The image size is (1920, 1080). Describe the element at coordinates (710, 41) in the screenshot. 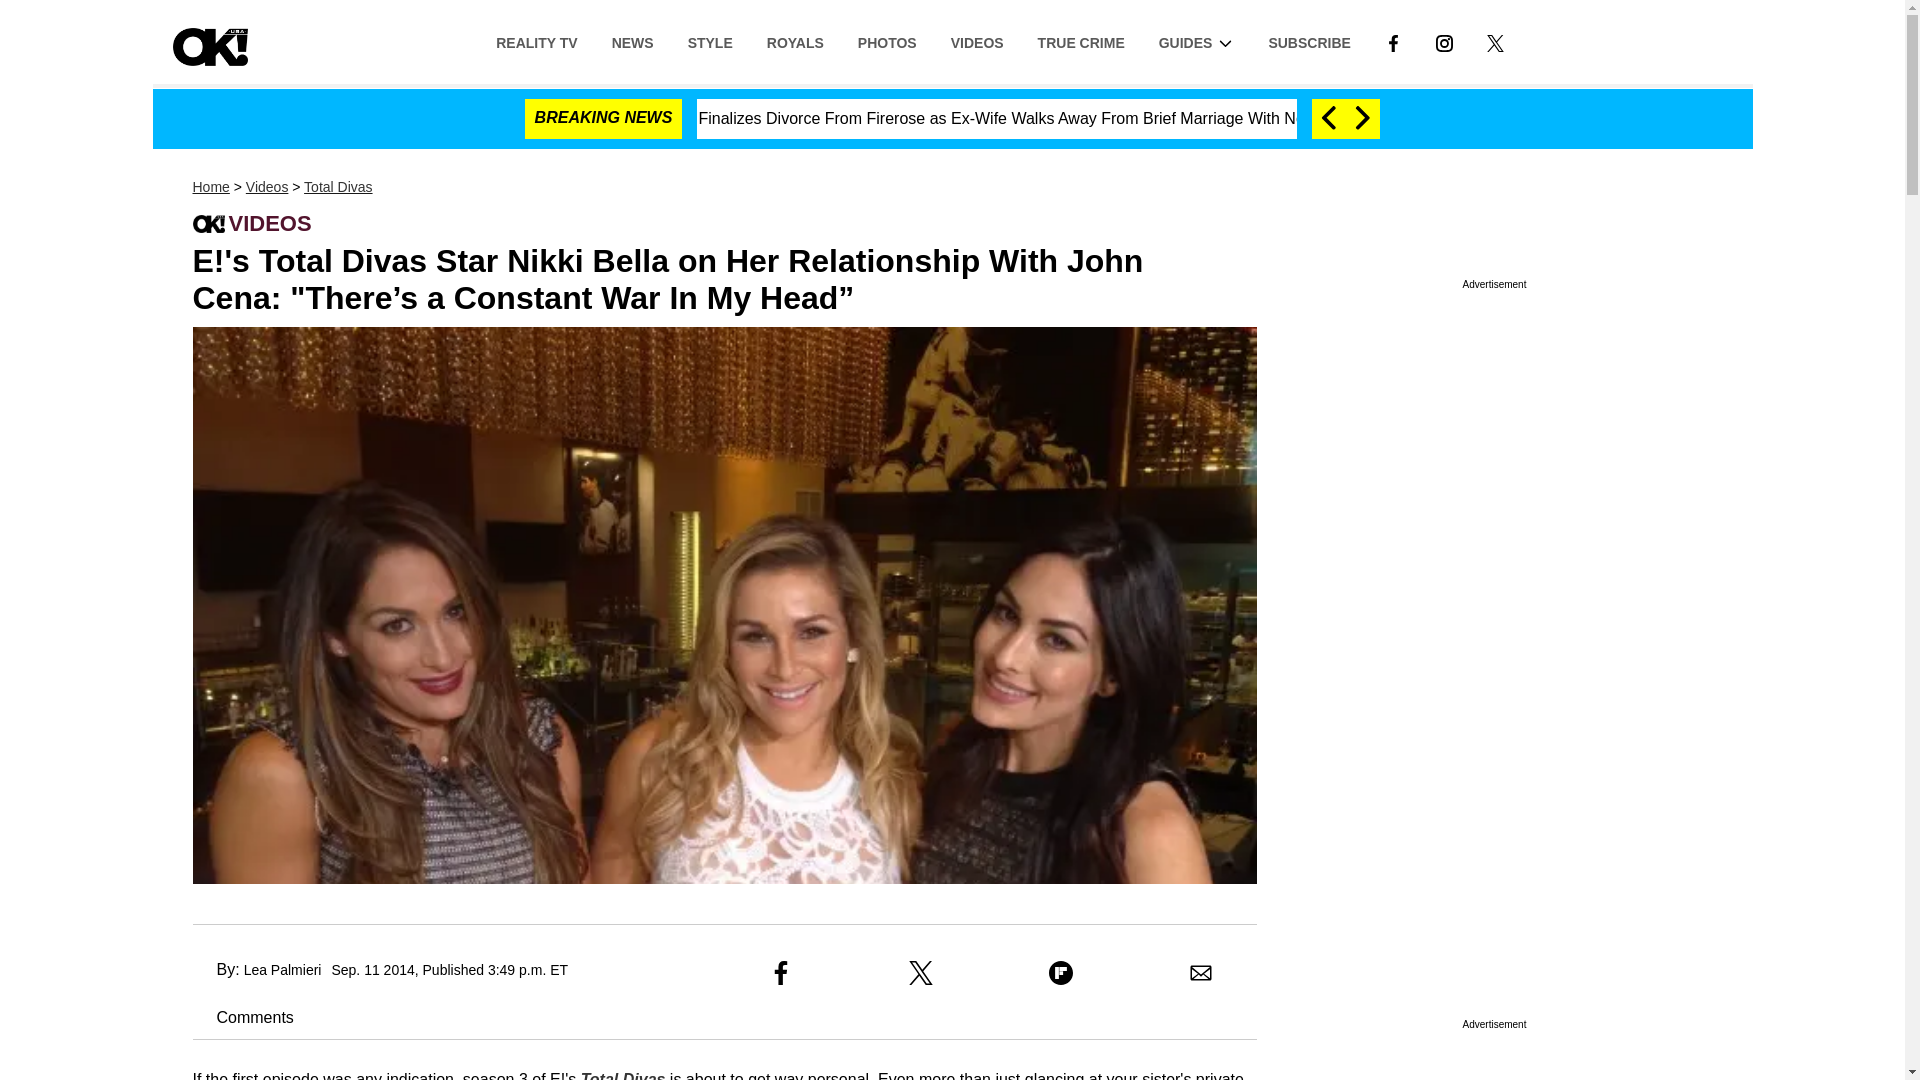

I see `STYLE` at that location.